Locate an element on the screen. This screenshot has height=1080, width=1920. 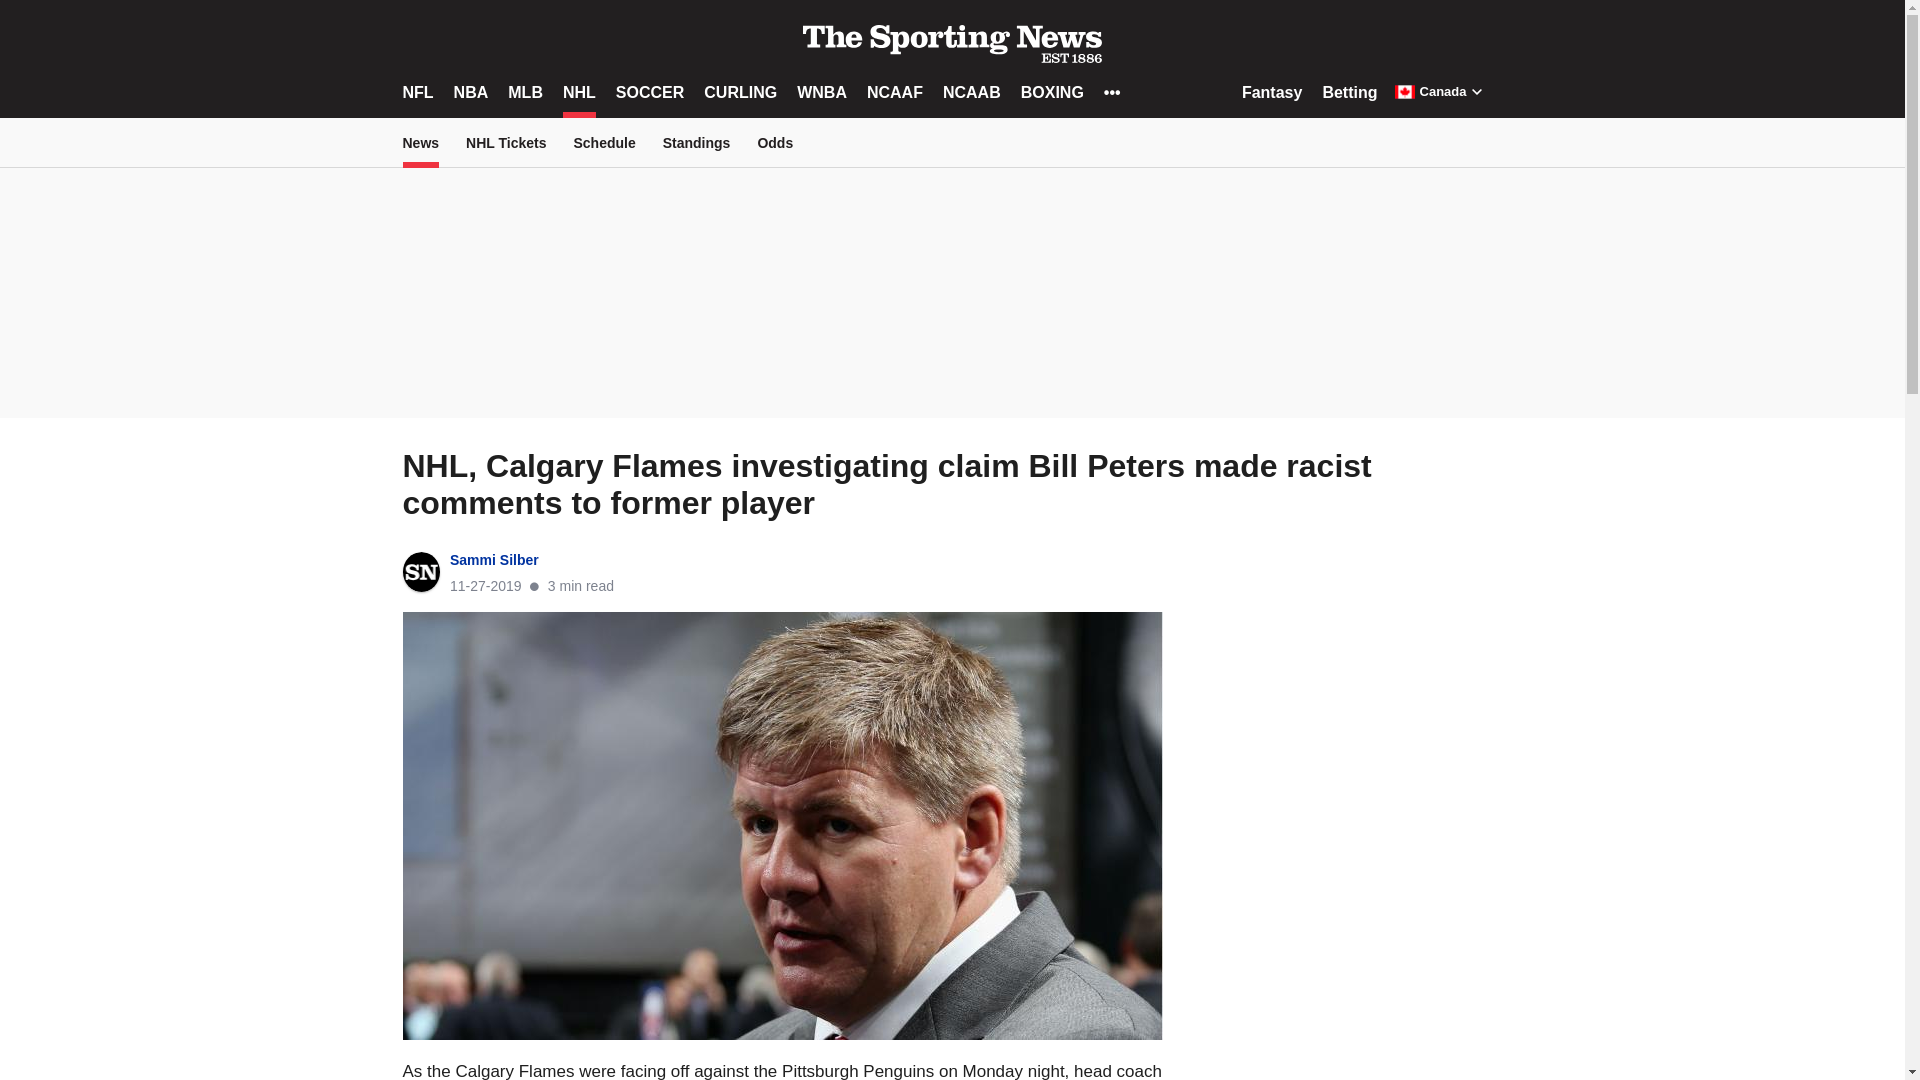
BOXING is located at coordinates (1052, 92).